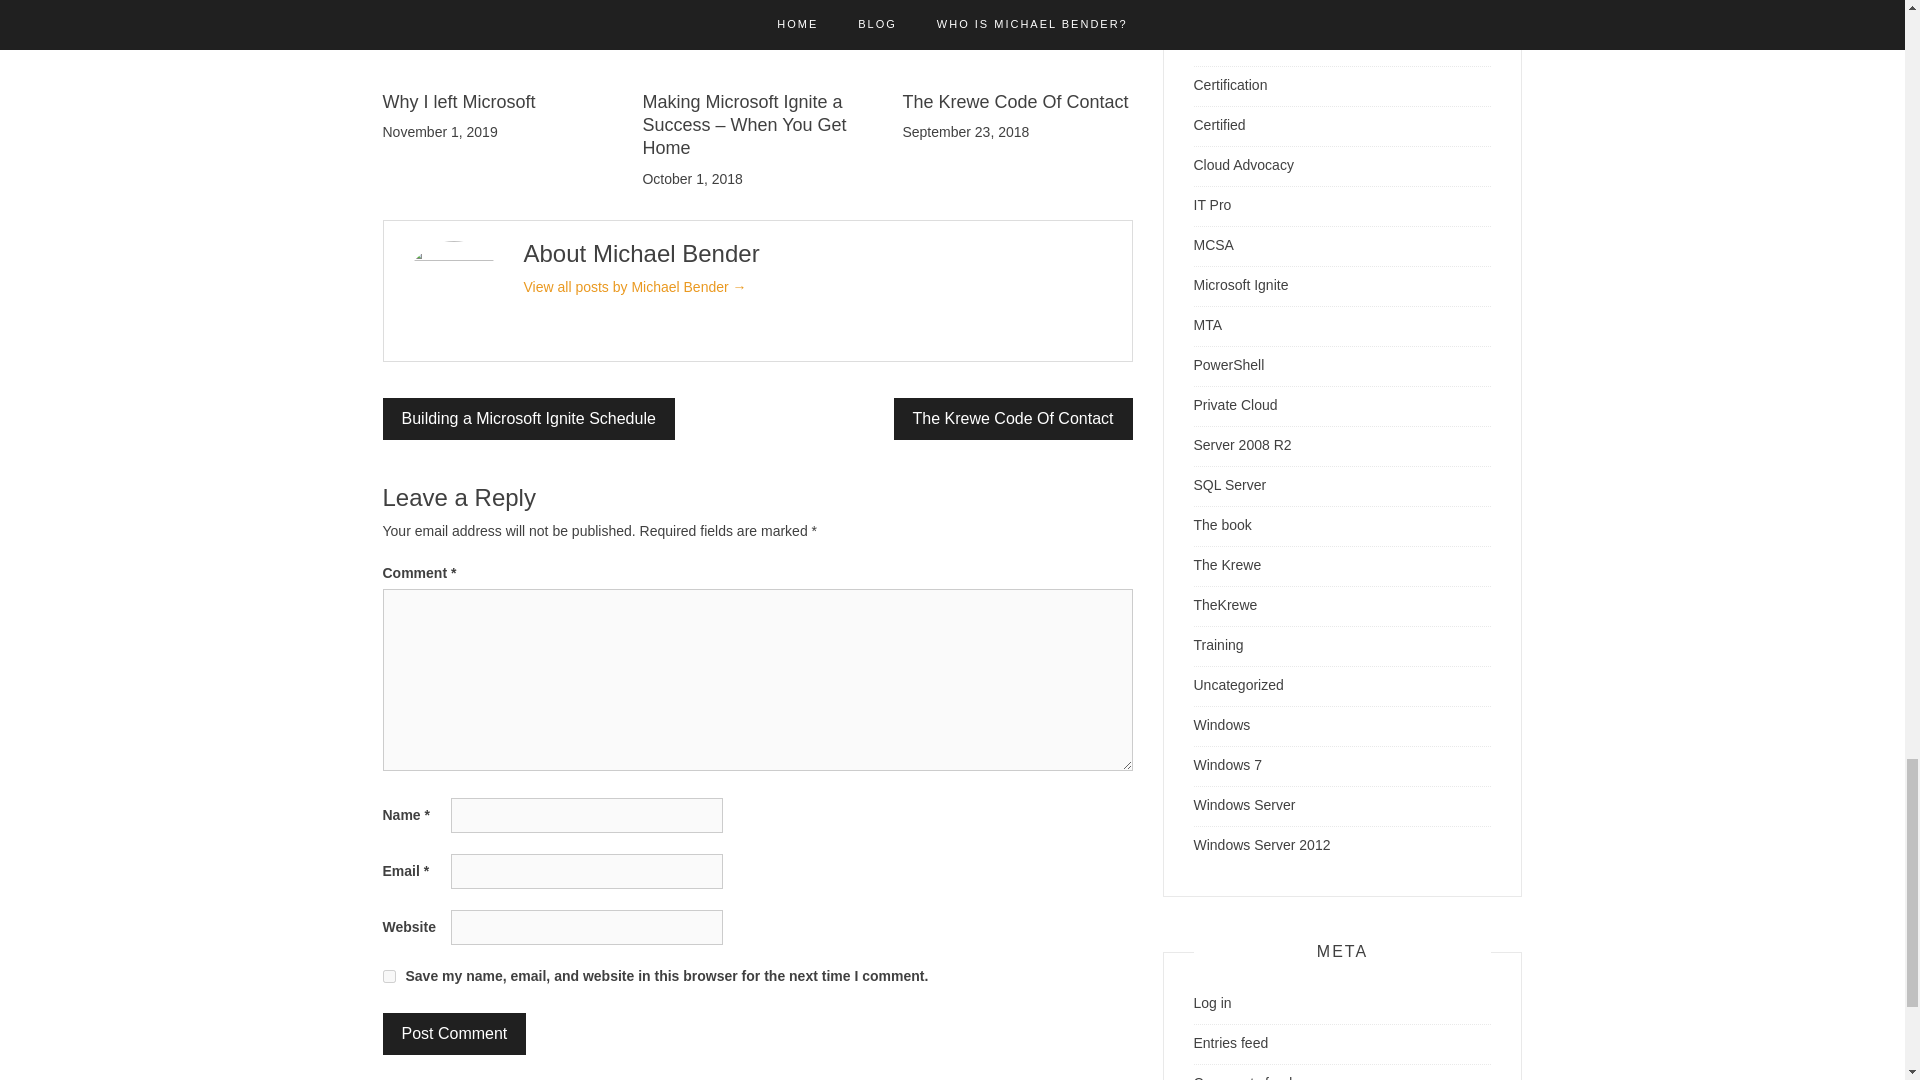 This screenshot has height=1080, width=1920. I want to click on The Krewe Code Of Contact, so click(1015, 102).